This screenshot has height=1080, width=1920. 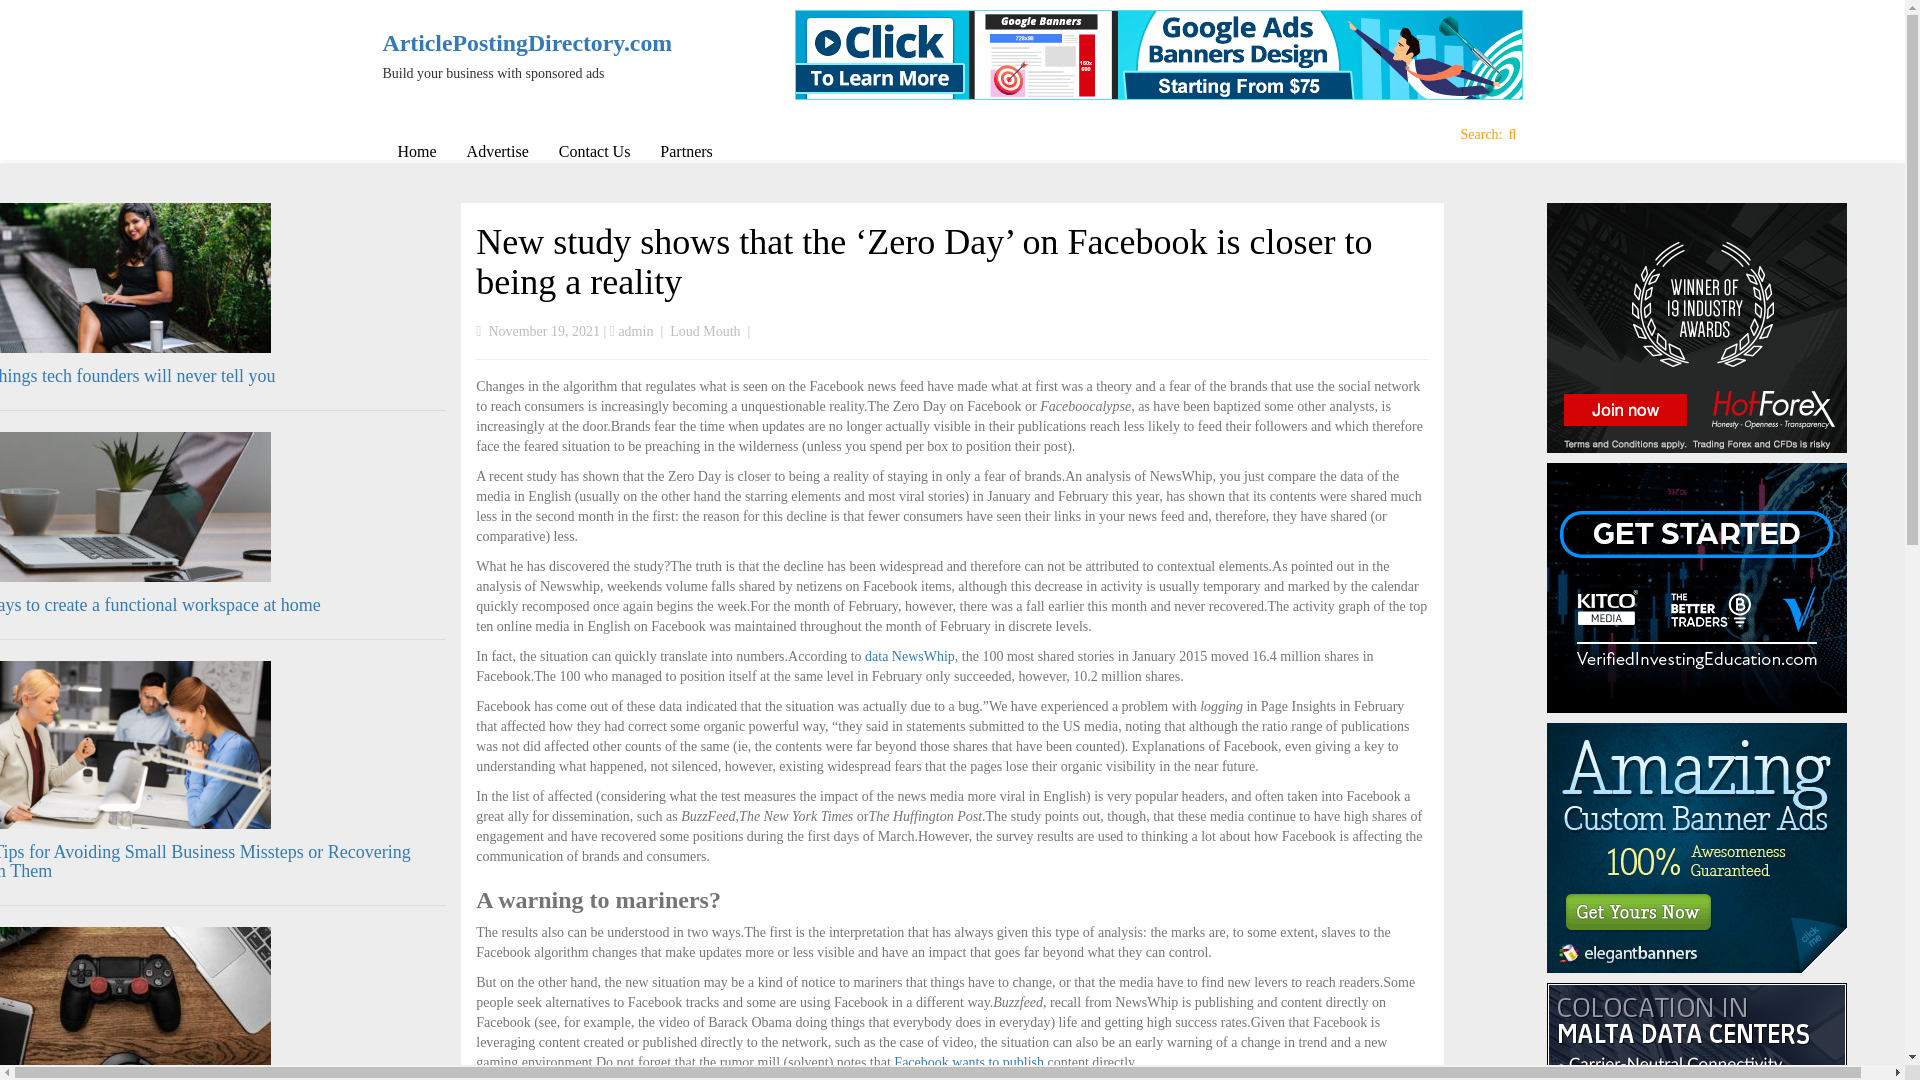 I want to click on 10 things tech founders will never tell you, so click(x=137, y=376).